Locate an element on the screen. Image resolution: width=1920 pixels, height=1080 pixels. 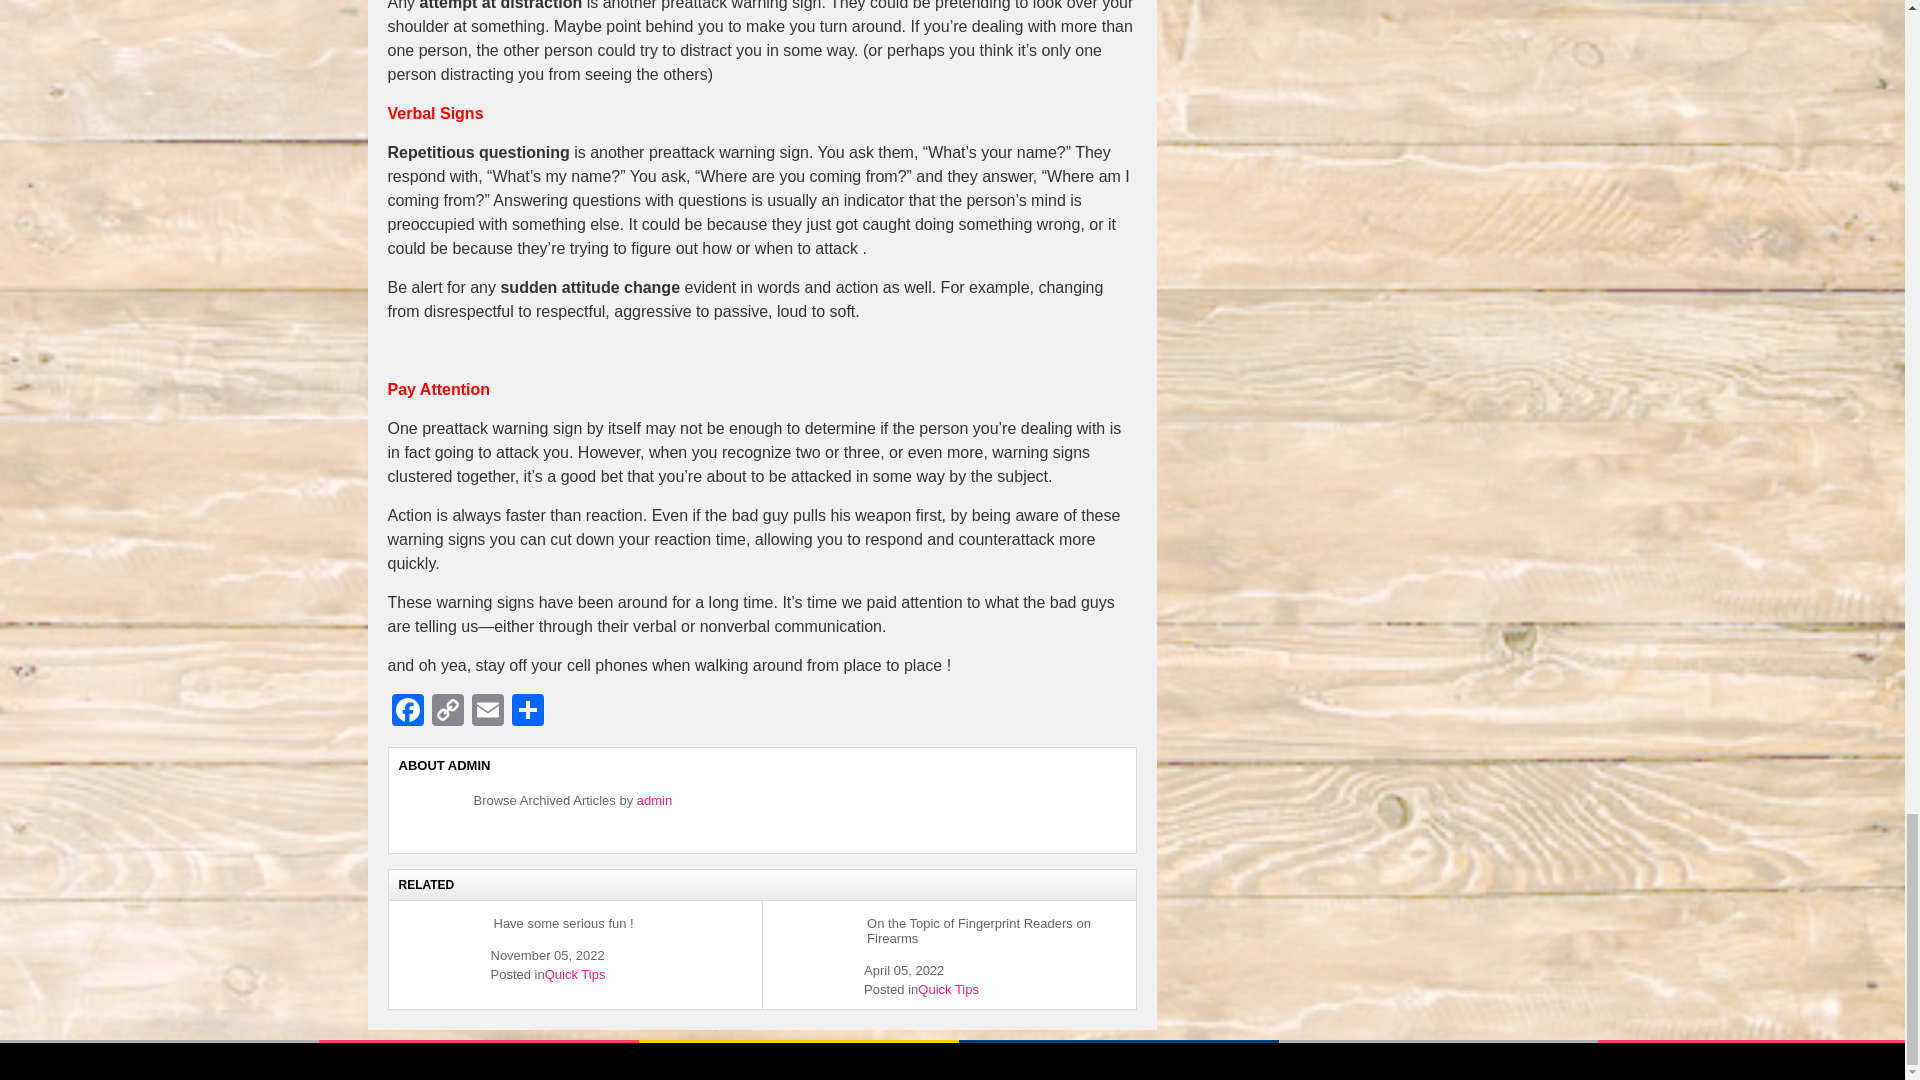
Facebook is located at coordinates (408, 712).